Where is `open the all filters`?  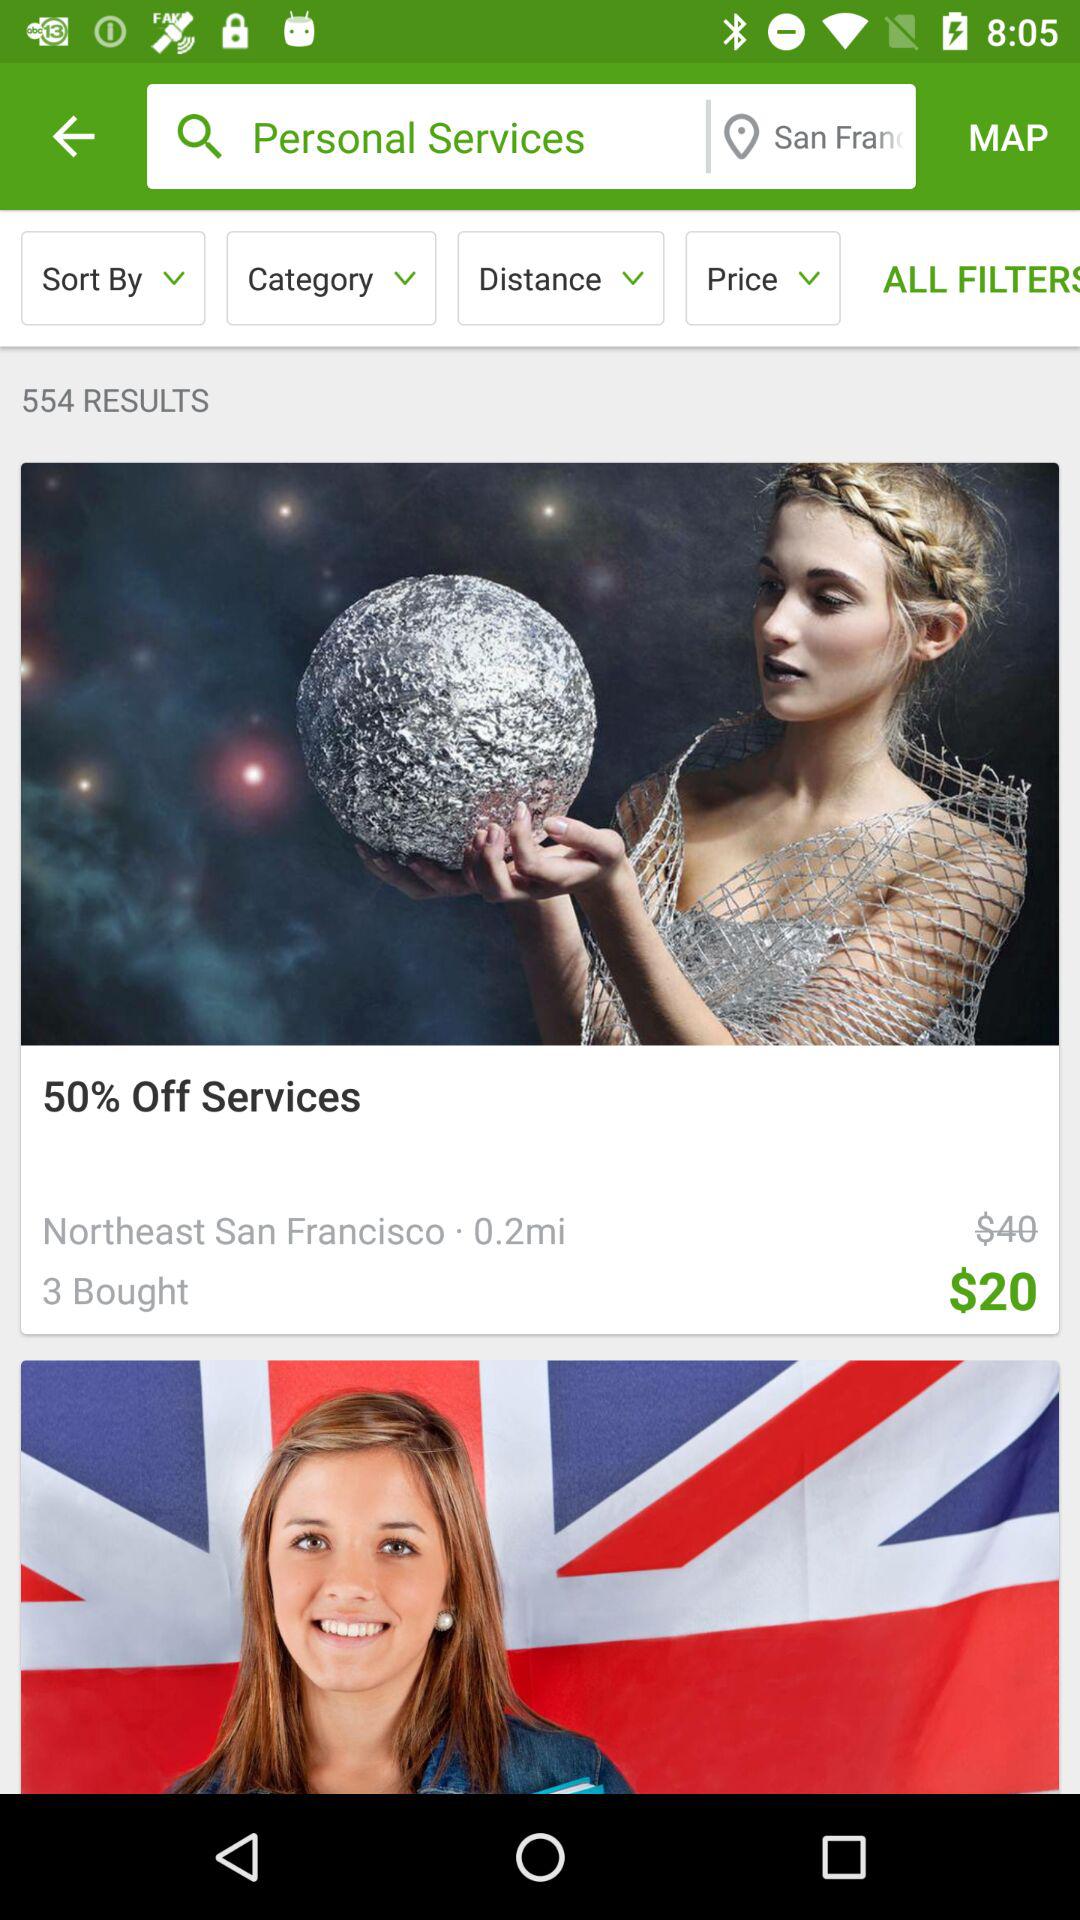
open the all filters is located at coordinates (966, 278).